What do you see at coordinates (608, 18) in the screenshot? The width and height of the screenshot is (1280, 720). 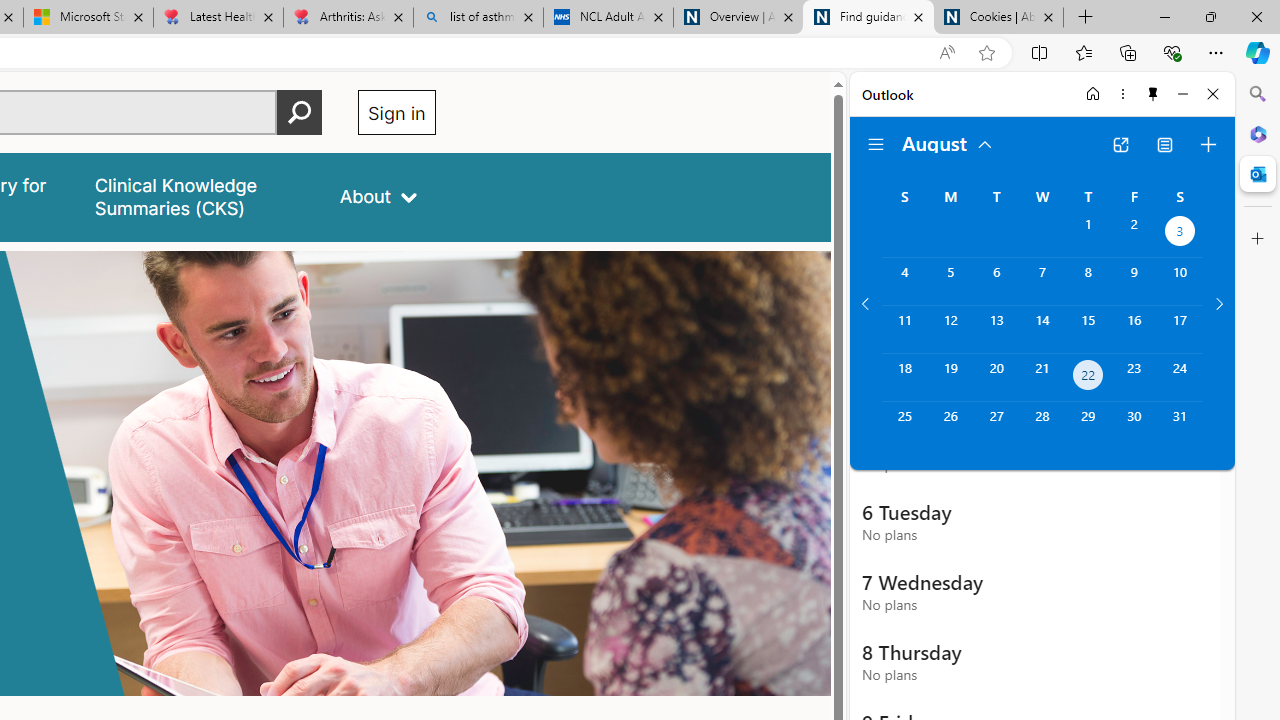 I see `NCL Adult Asthma Inhaler Choice Guideline` at bounding box center [608, 18].